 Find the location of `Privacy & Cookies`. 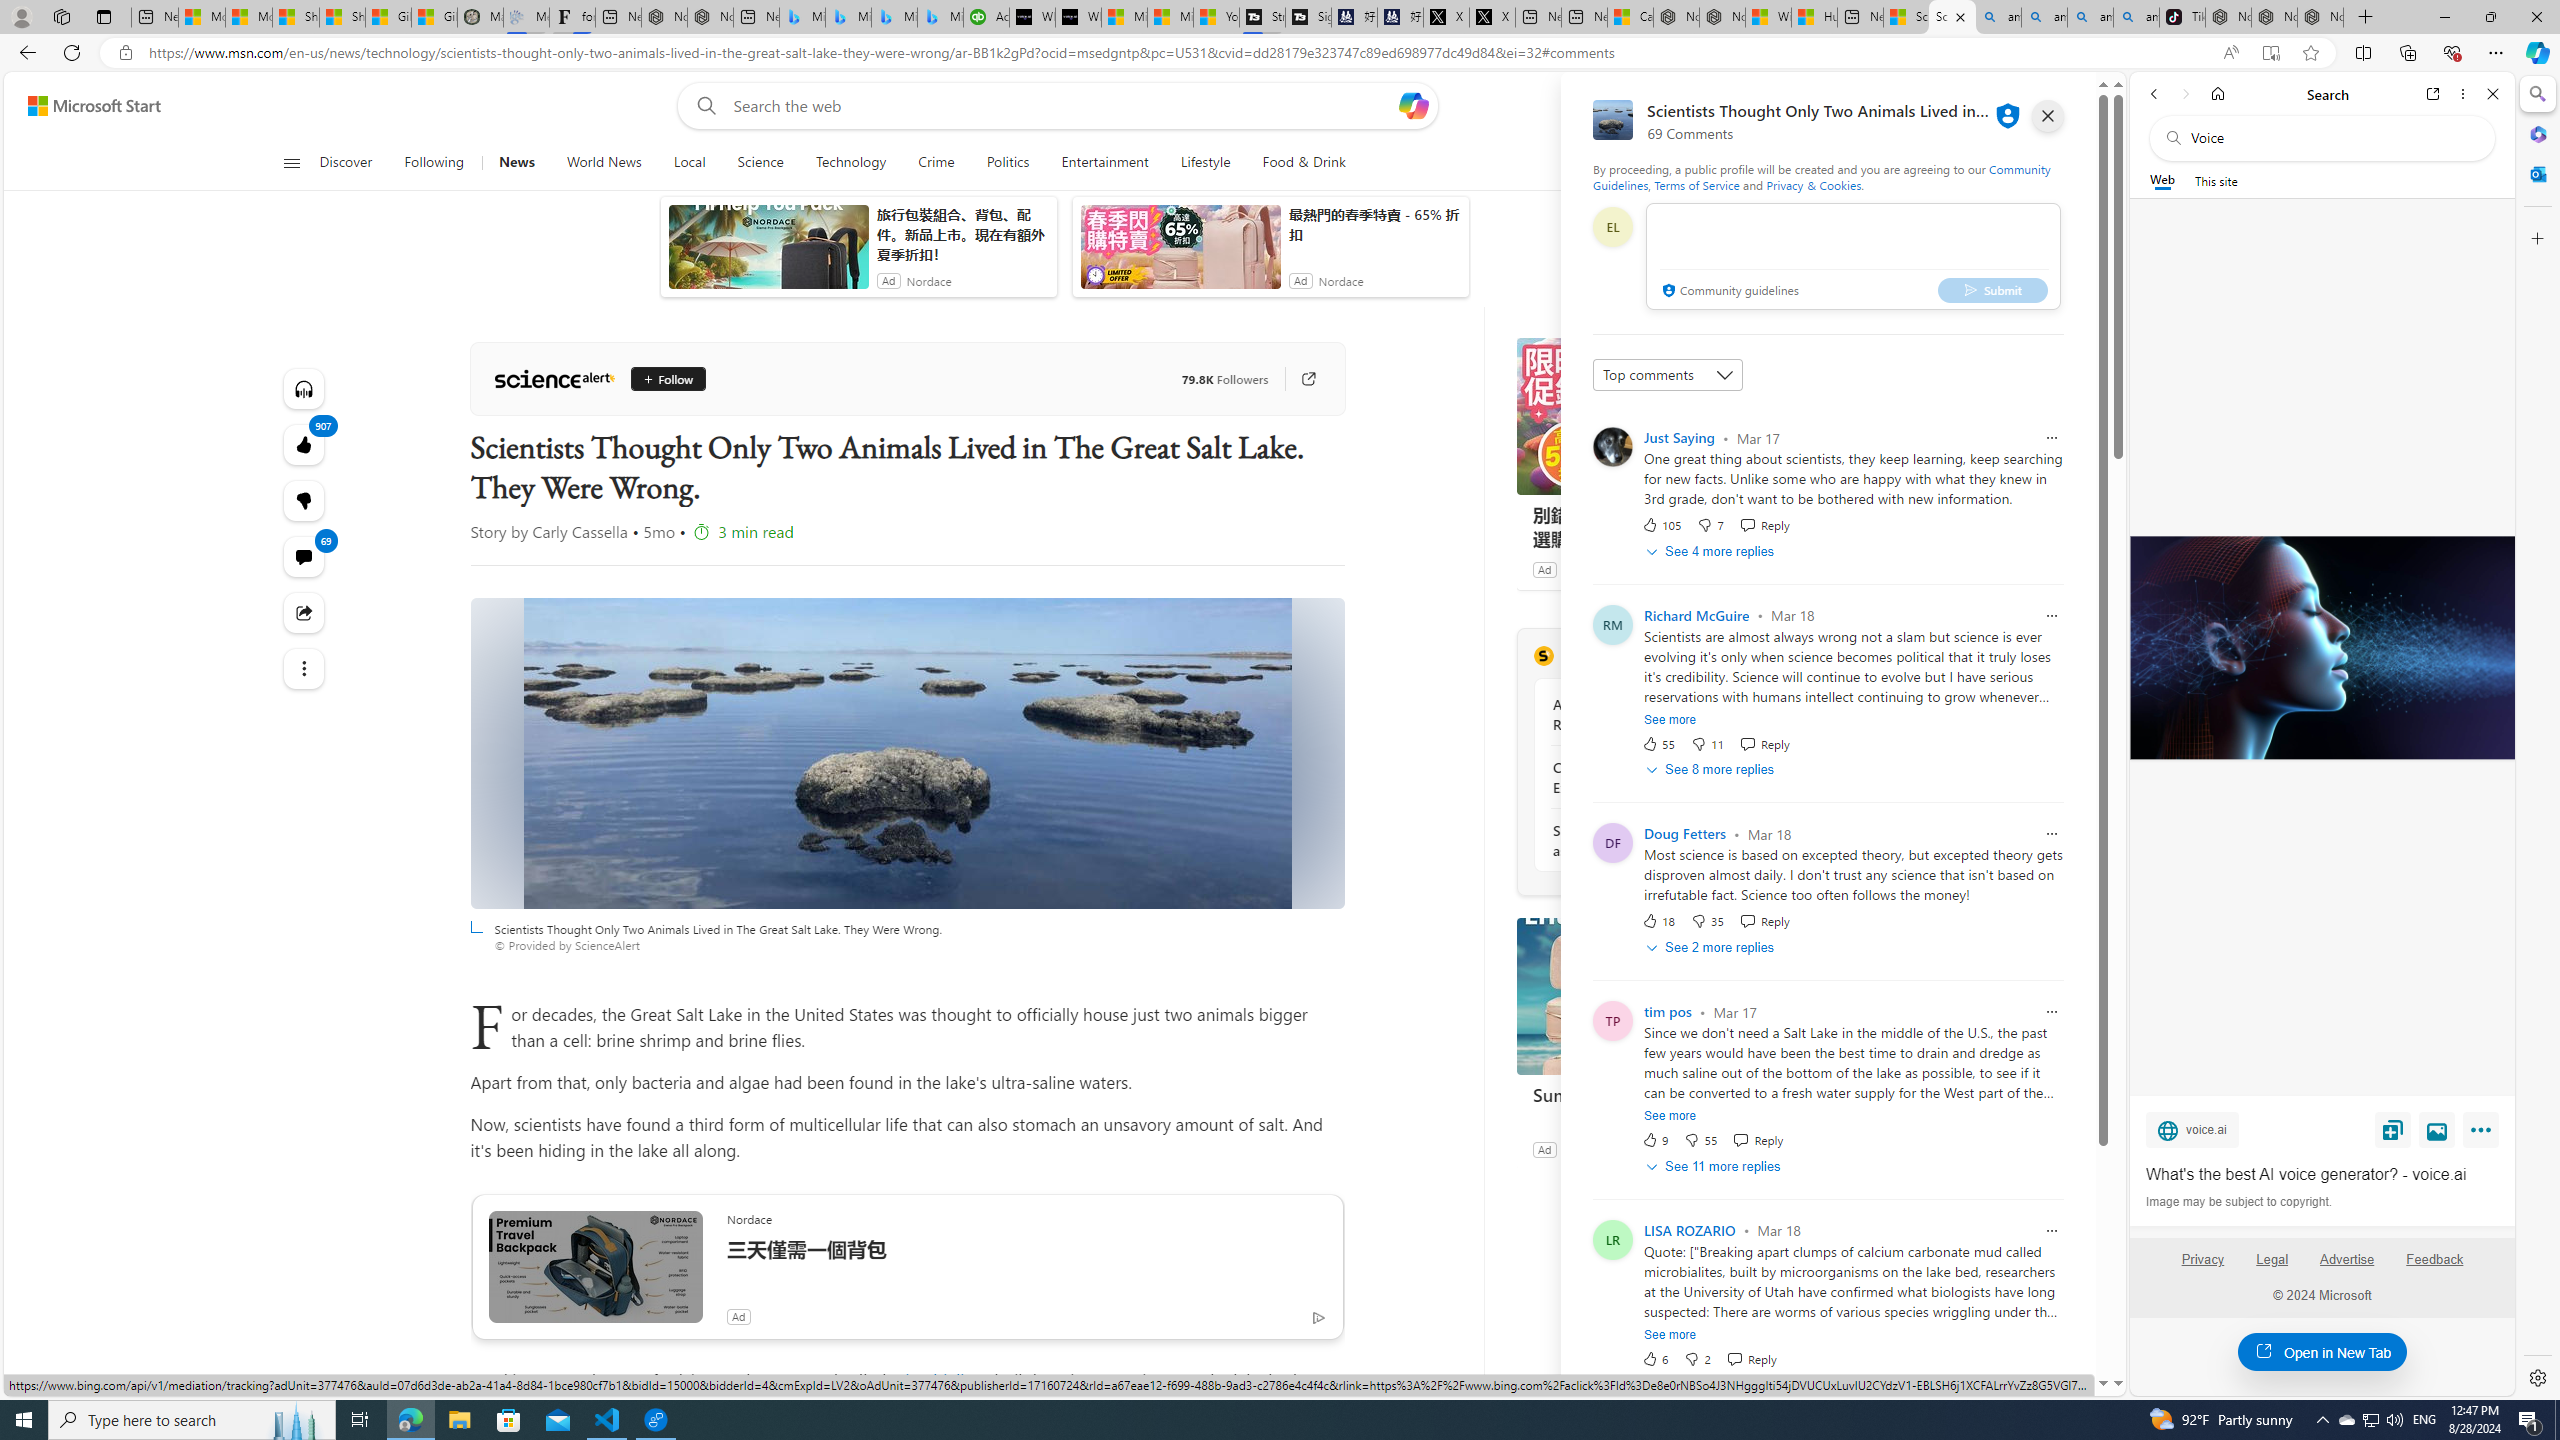

Privacy & Cookies is located at coordinates (1814, 184).